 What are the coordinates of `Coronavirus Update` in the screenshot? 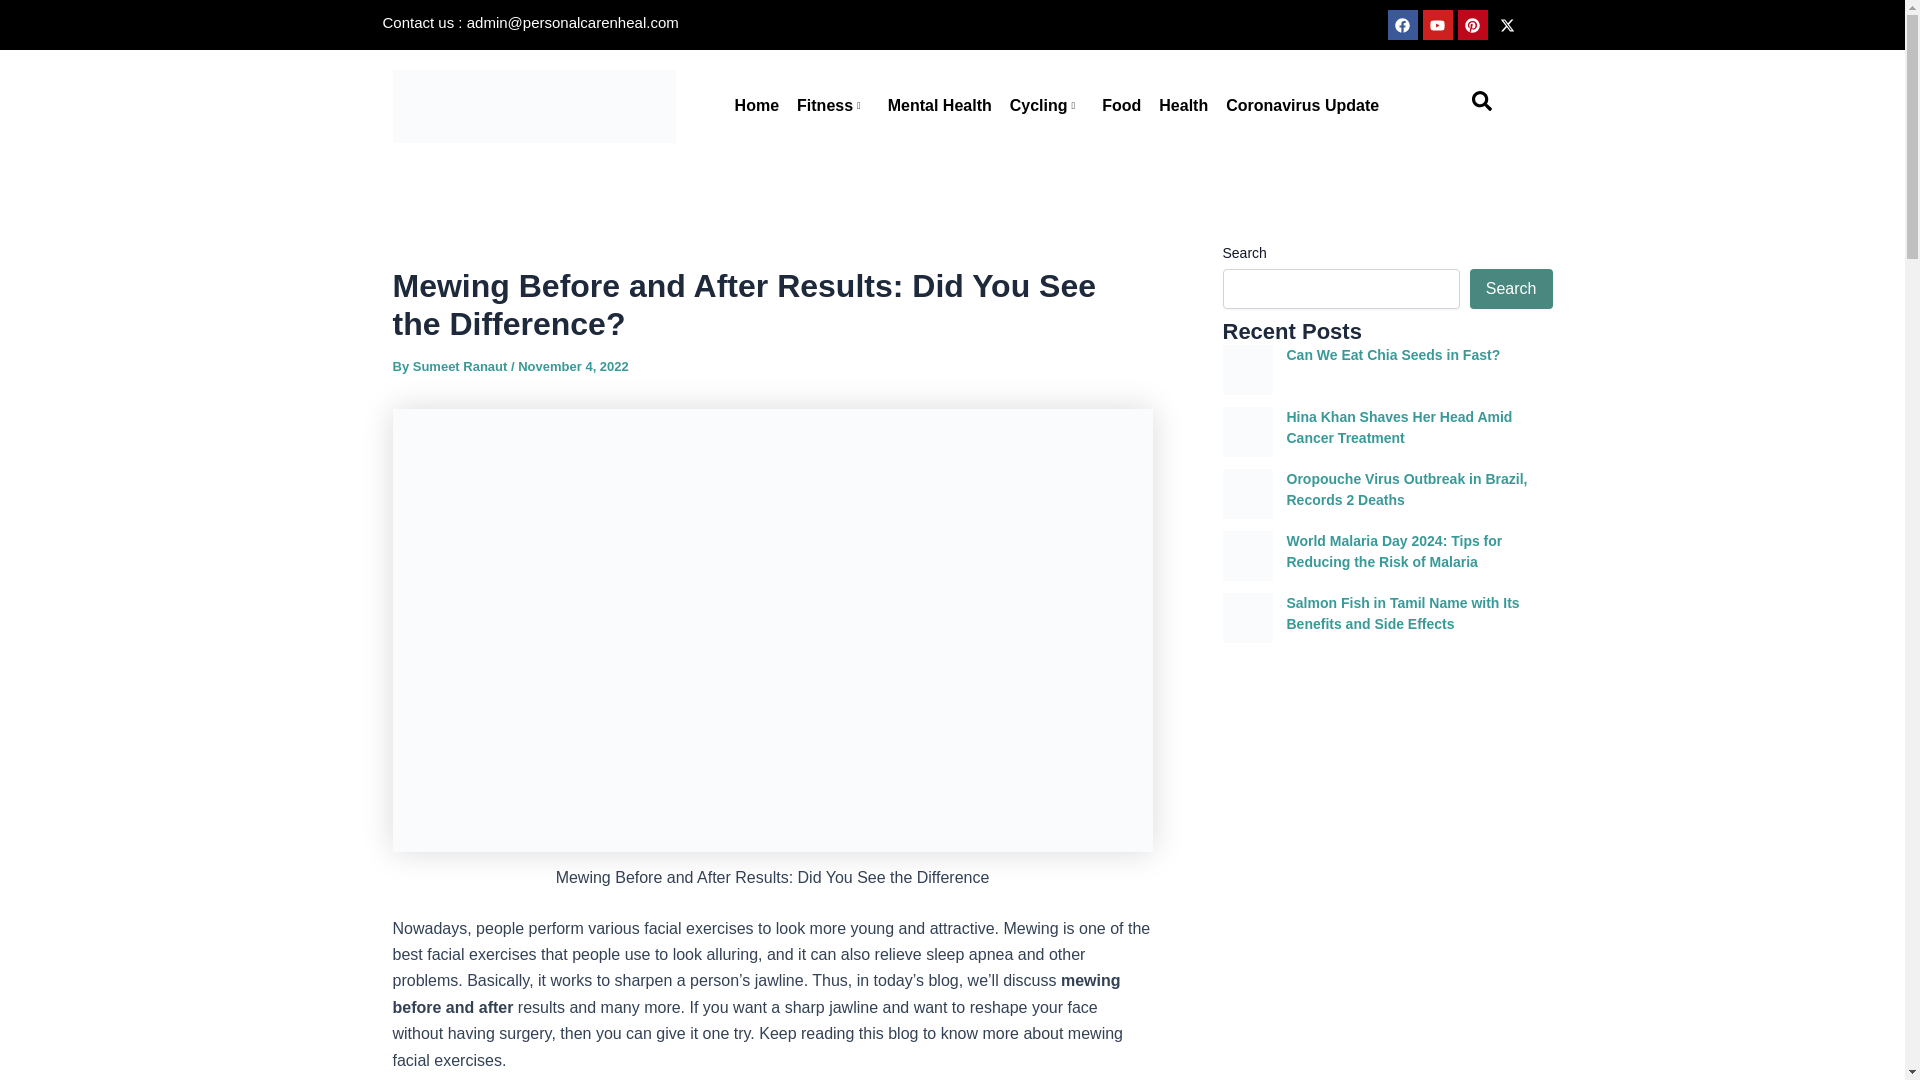 It's located at (1302, 106).